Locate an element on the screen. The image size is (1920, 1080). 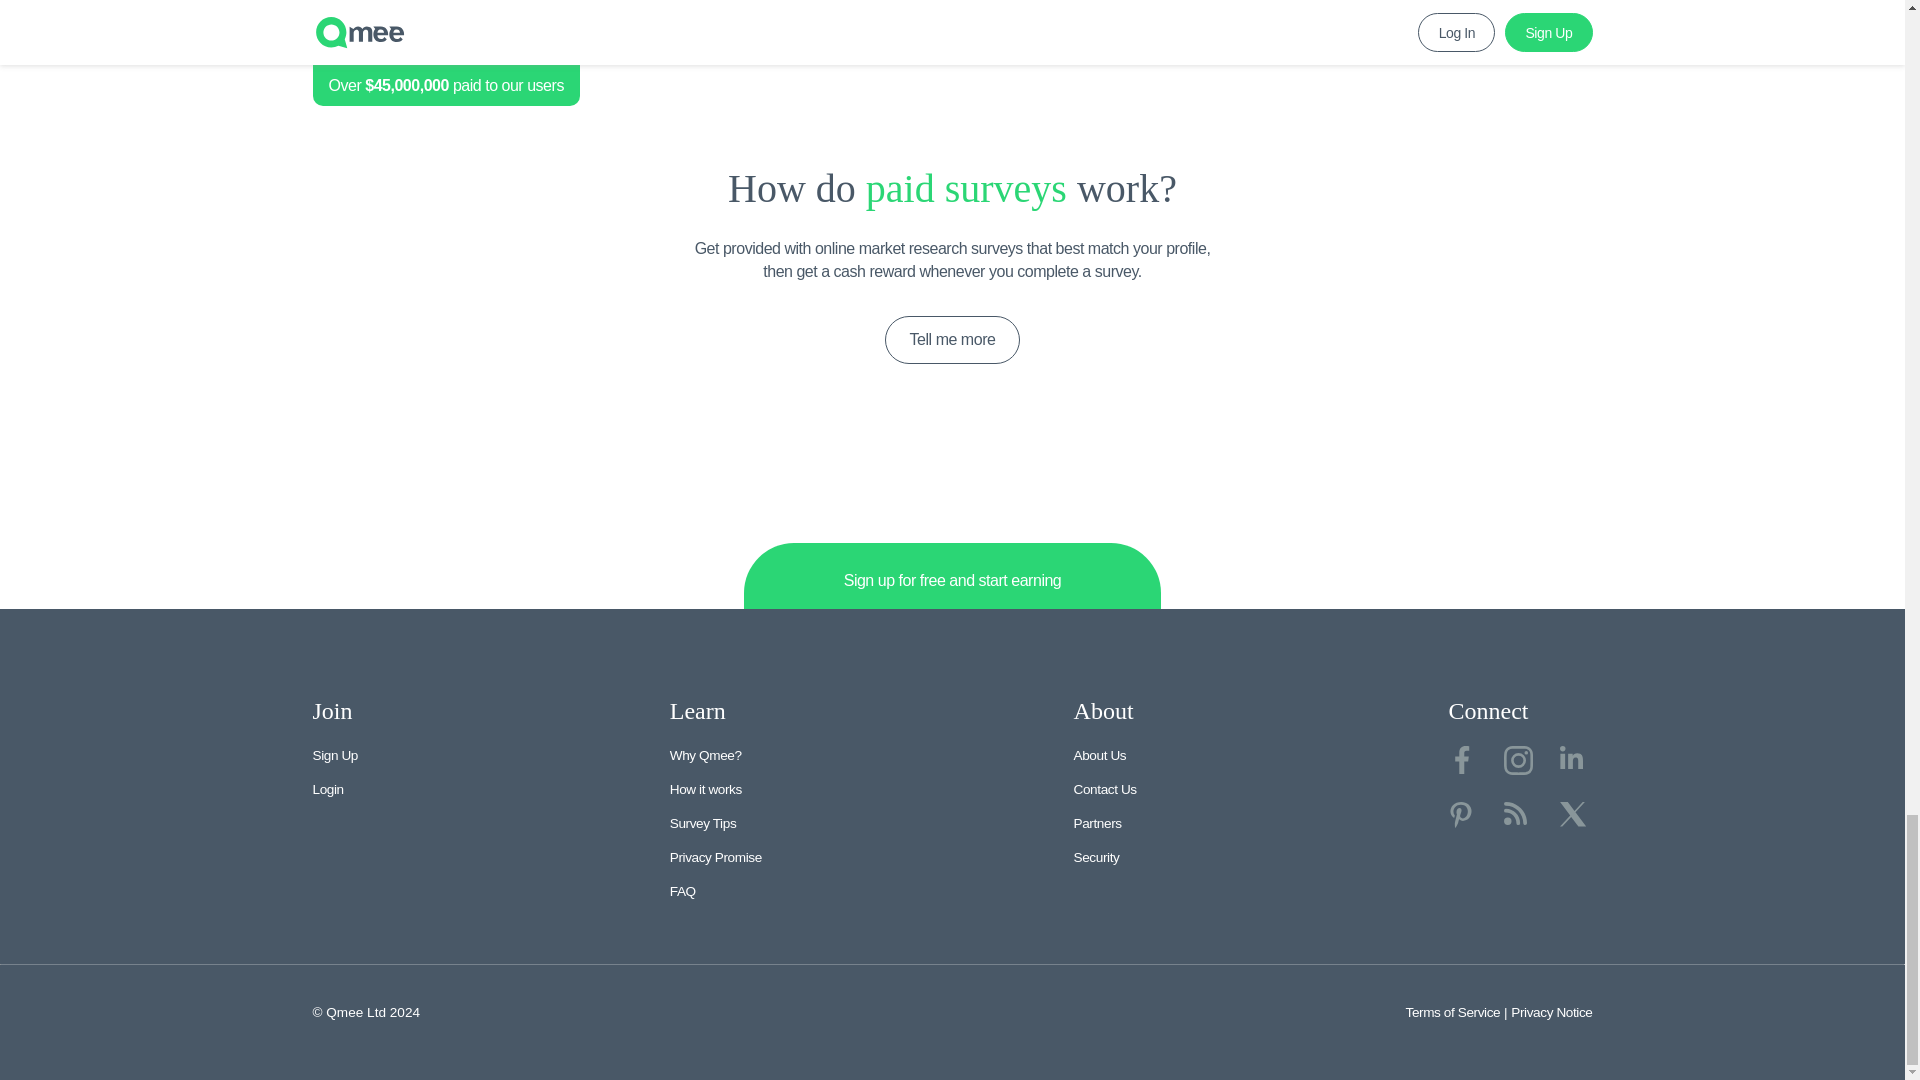
Why Qmee? is located at coordinates (706, 755).